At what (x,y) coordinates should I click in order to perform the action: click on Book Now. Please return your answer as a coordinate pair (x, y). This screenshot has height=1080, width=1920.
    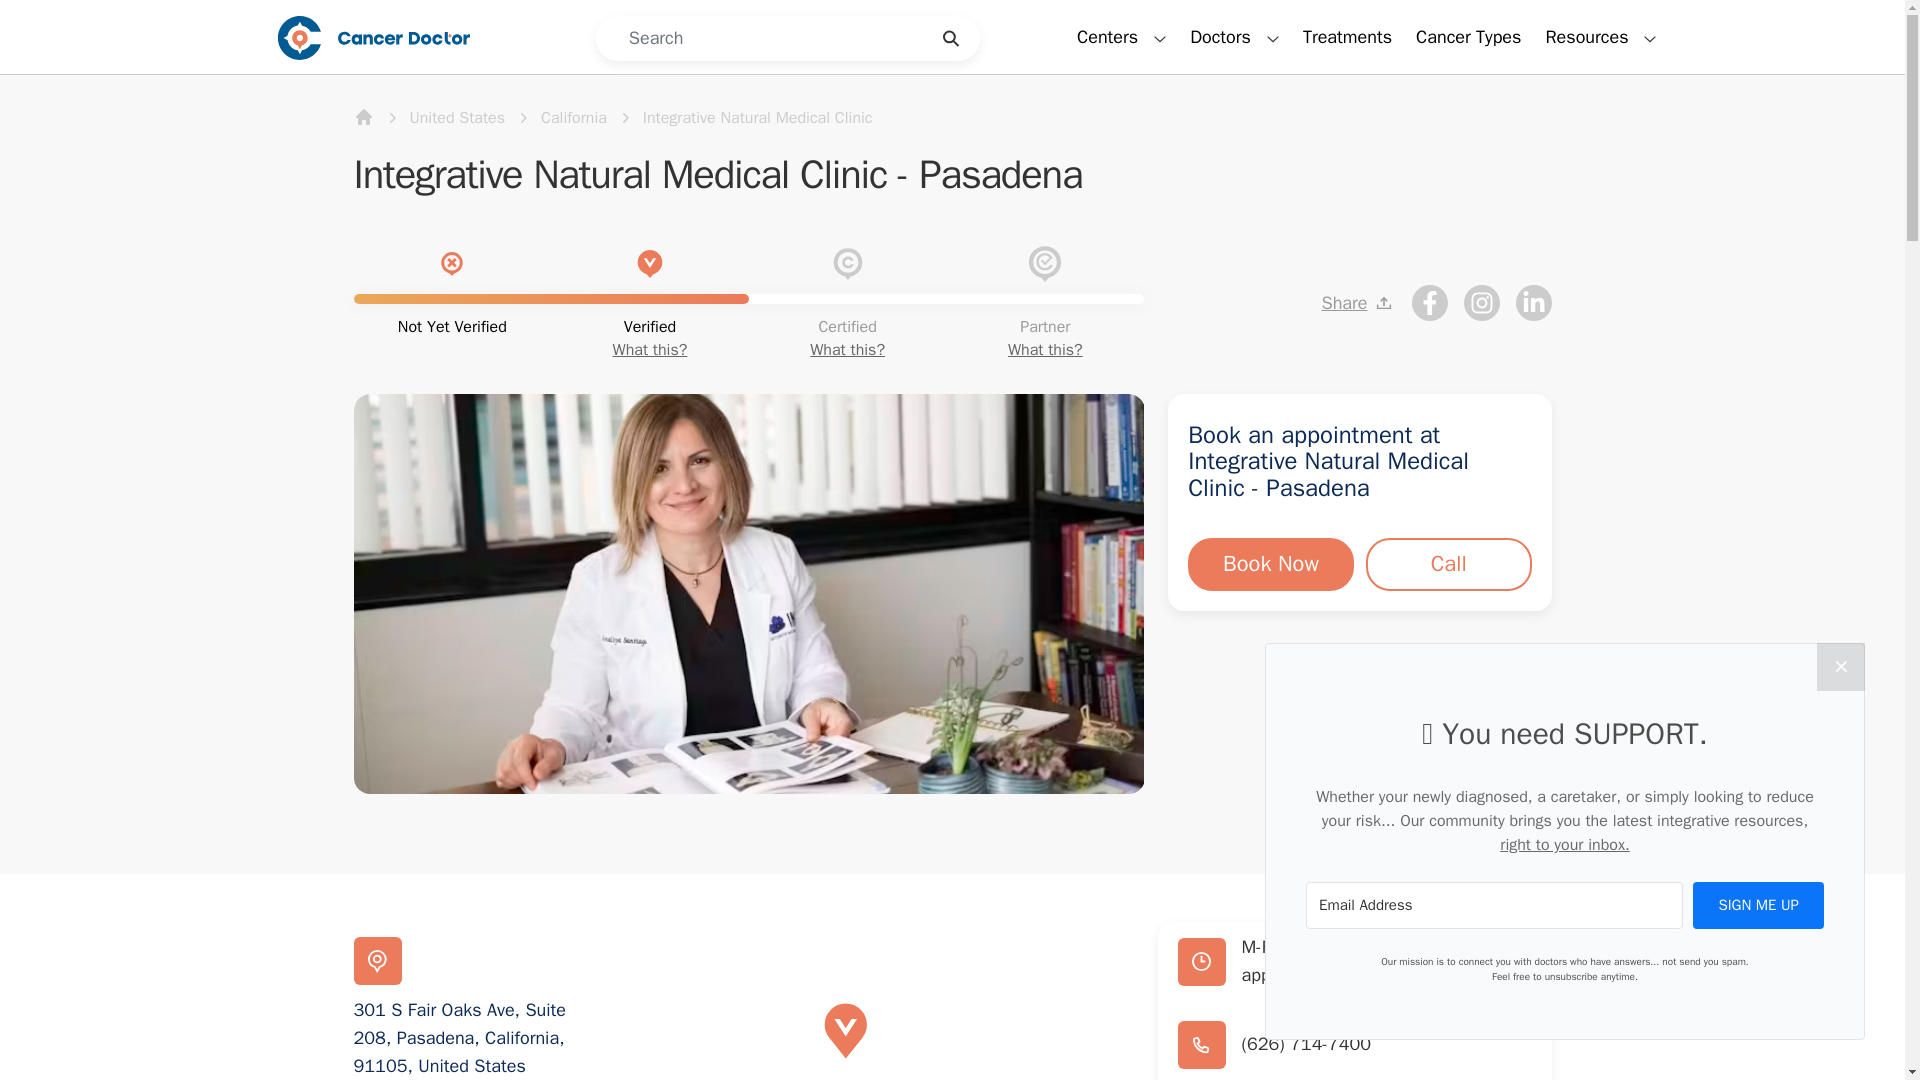
    Looking at the image, I should click on (1270, 564).